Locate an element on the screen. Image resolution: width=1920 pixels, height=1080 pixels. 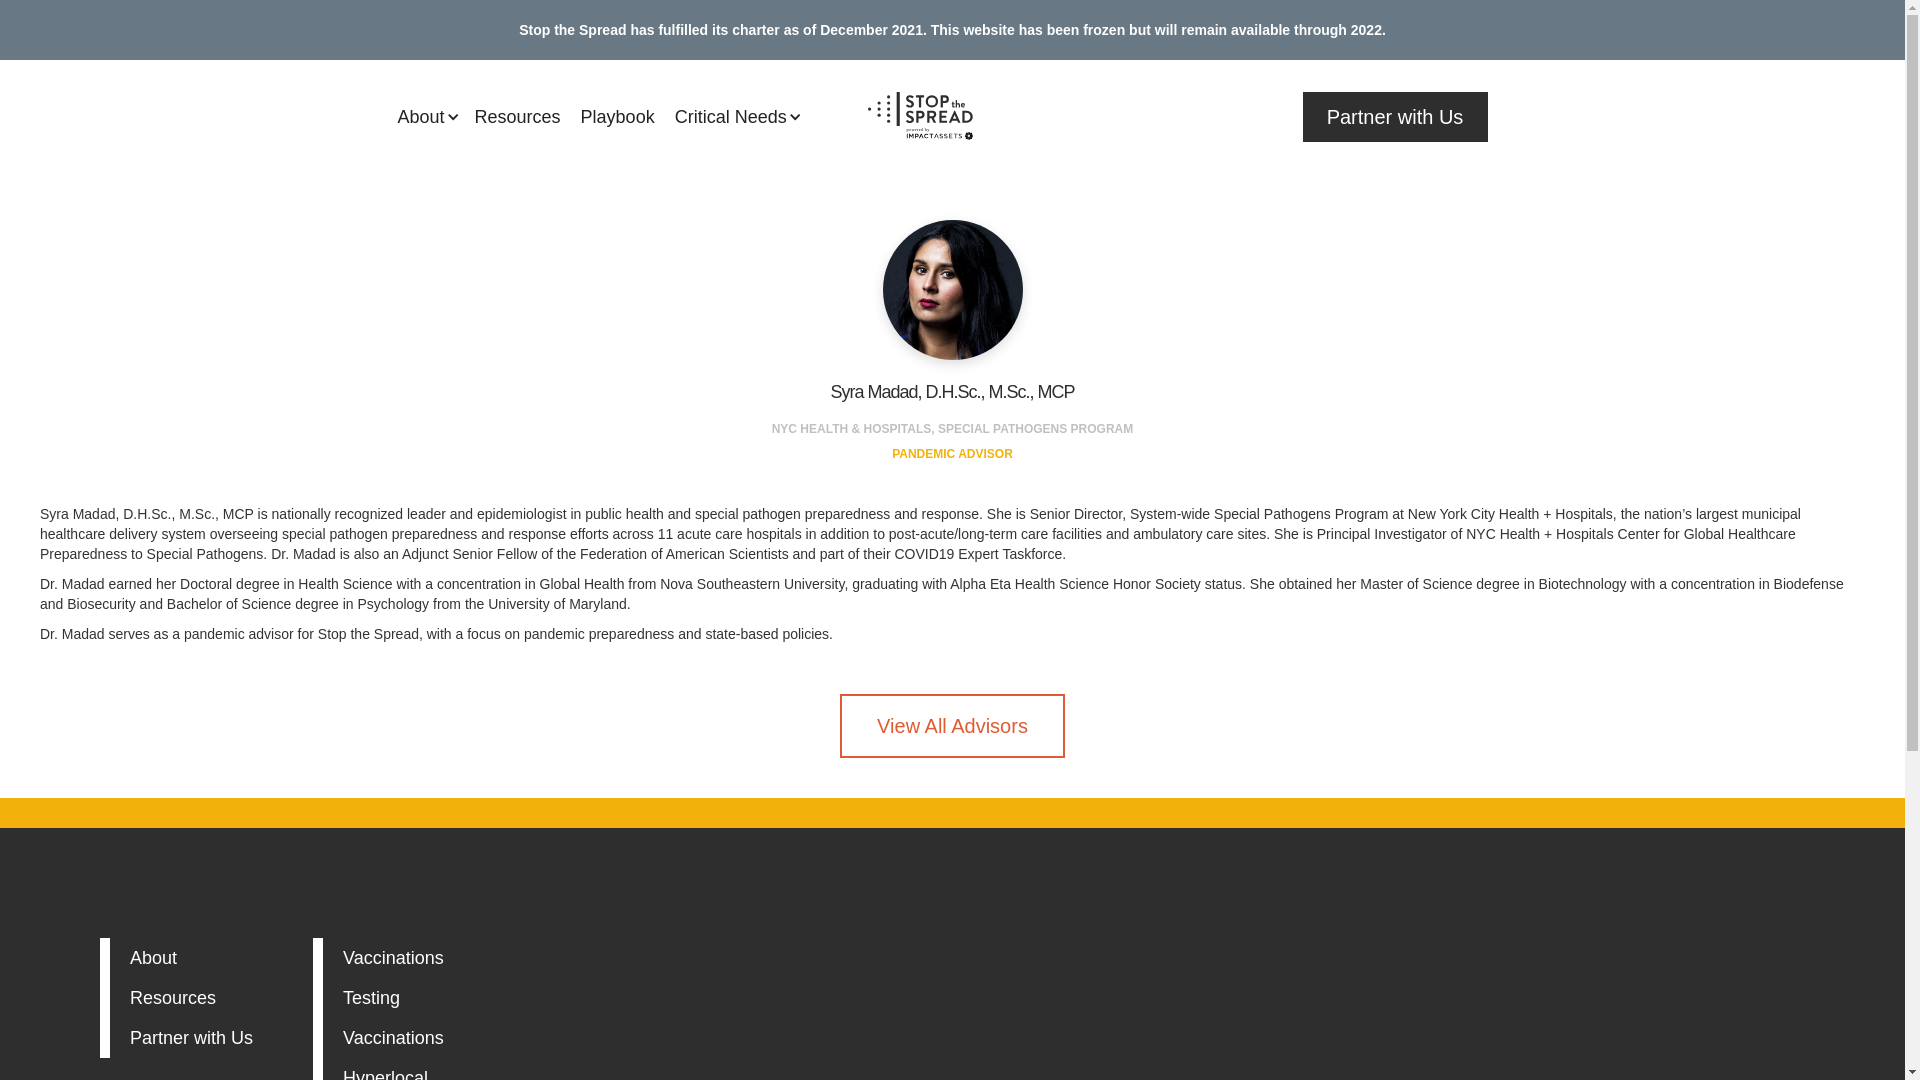
View All Advisors is located at coordinates (517, 116).